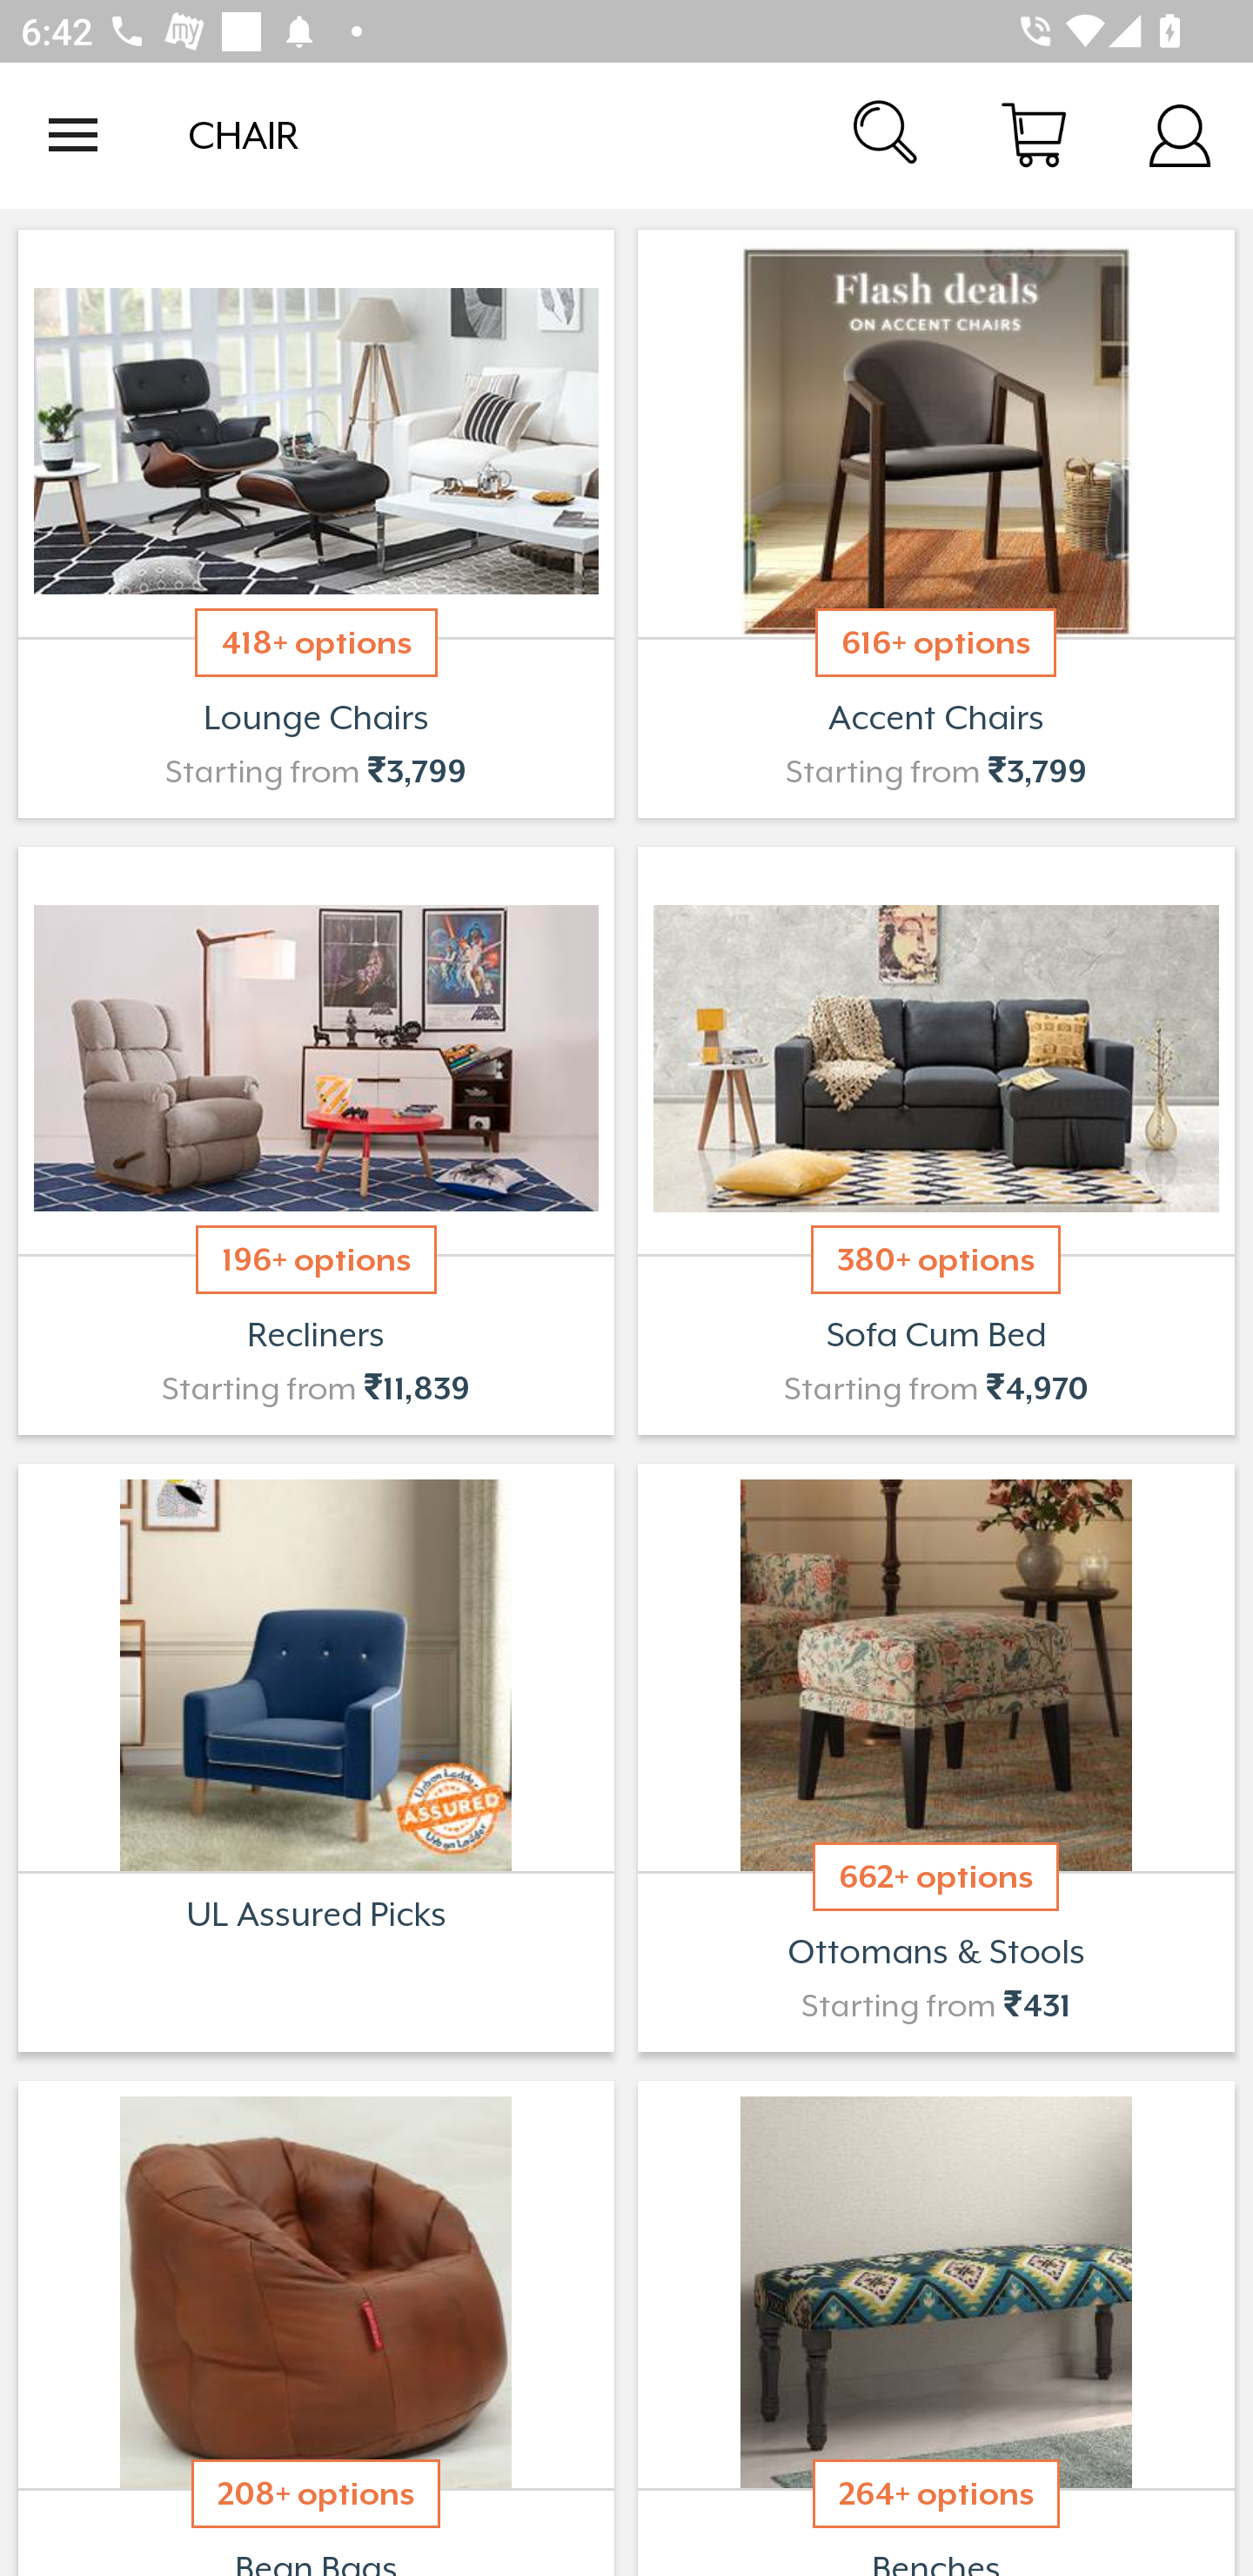 This screenshot has width=1253, height=2576. Describe the element at coordinates (315, 524) in the screenshot. I see `418+ options Lounge Chairs Starting from  ₹3,799` at that location.